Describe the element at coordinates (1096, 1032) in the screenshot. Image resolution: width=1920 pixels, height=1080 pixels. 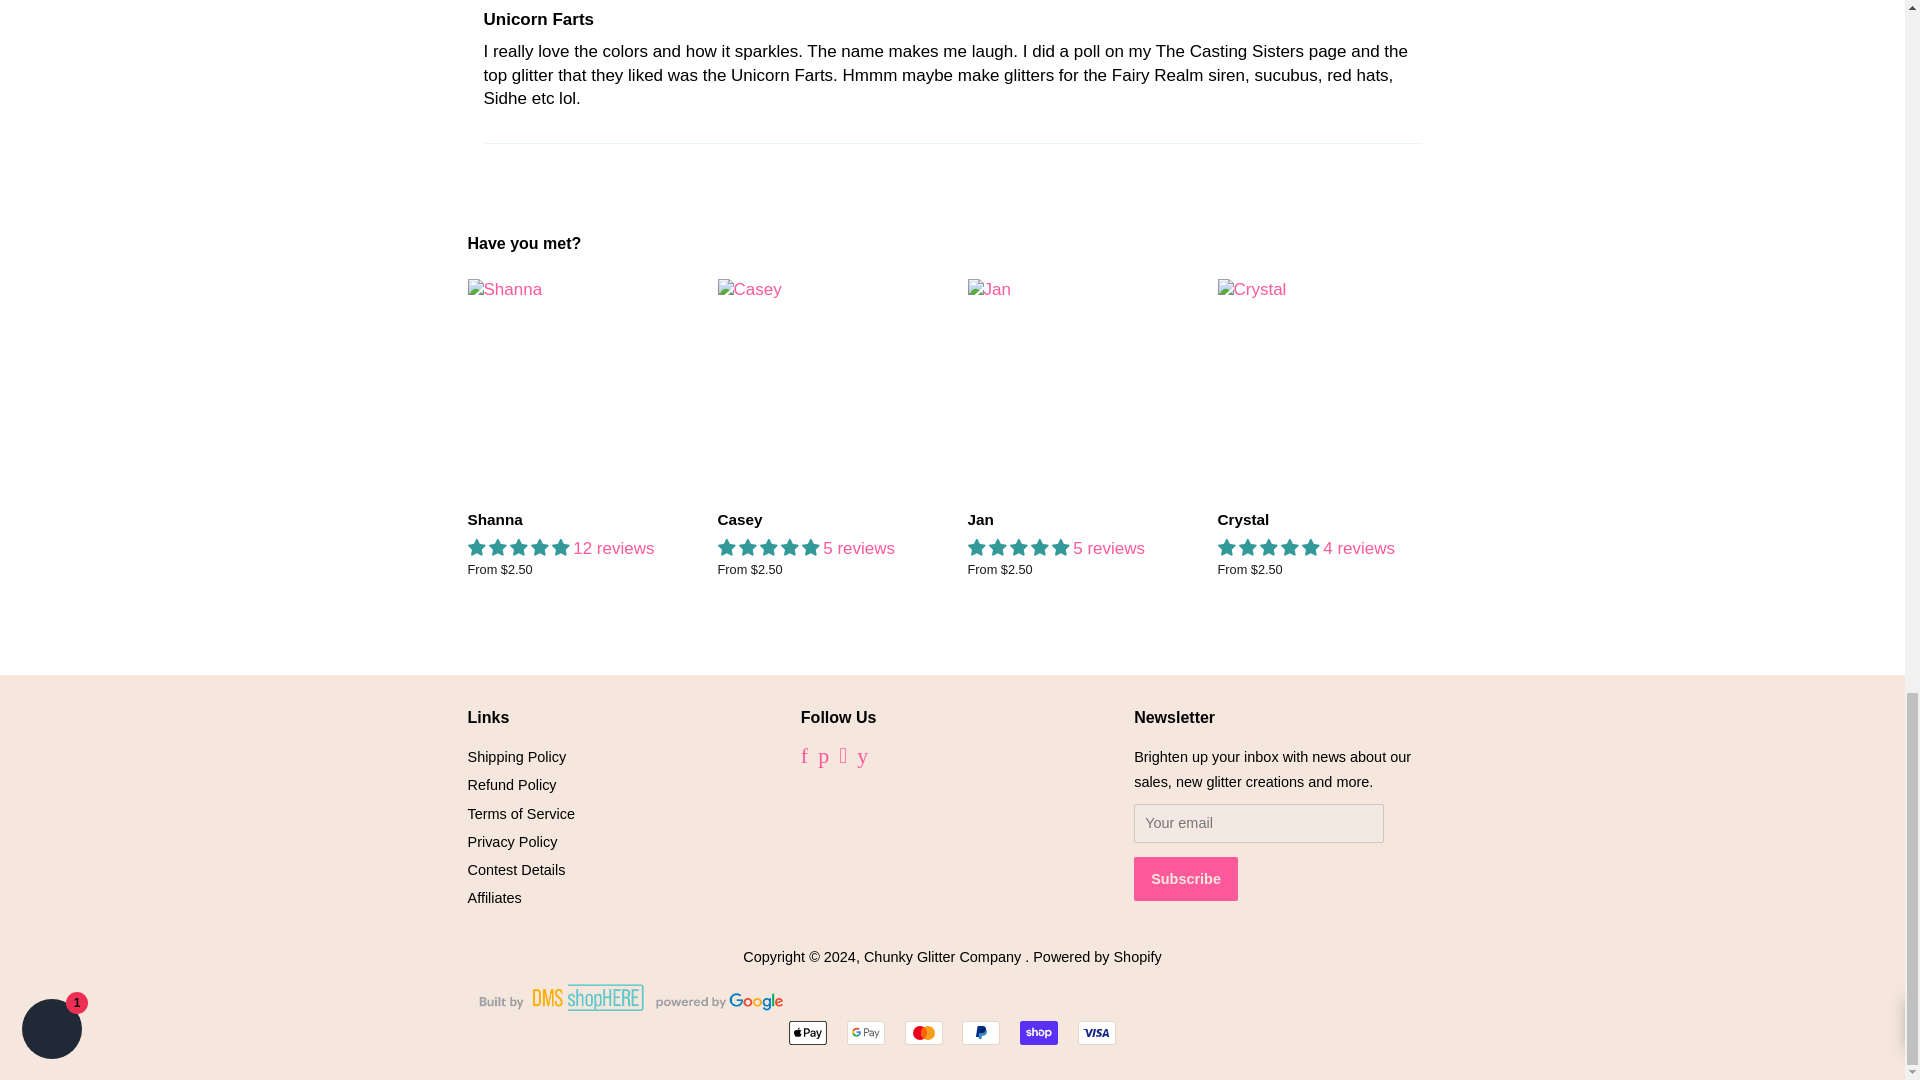
I see `Visa` at that location.